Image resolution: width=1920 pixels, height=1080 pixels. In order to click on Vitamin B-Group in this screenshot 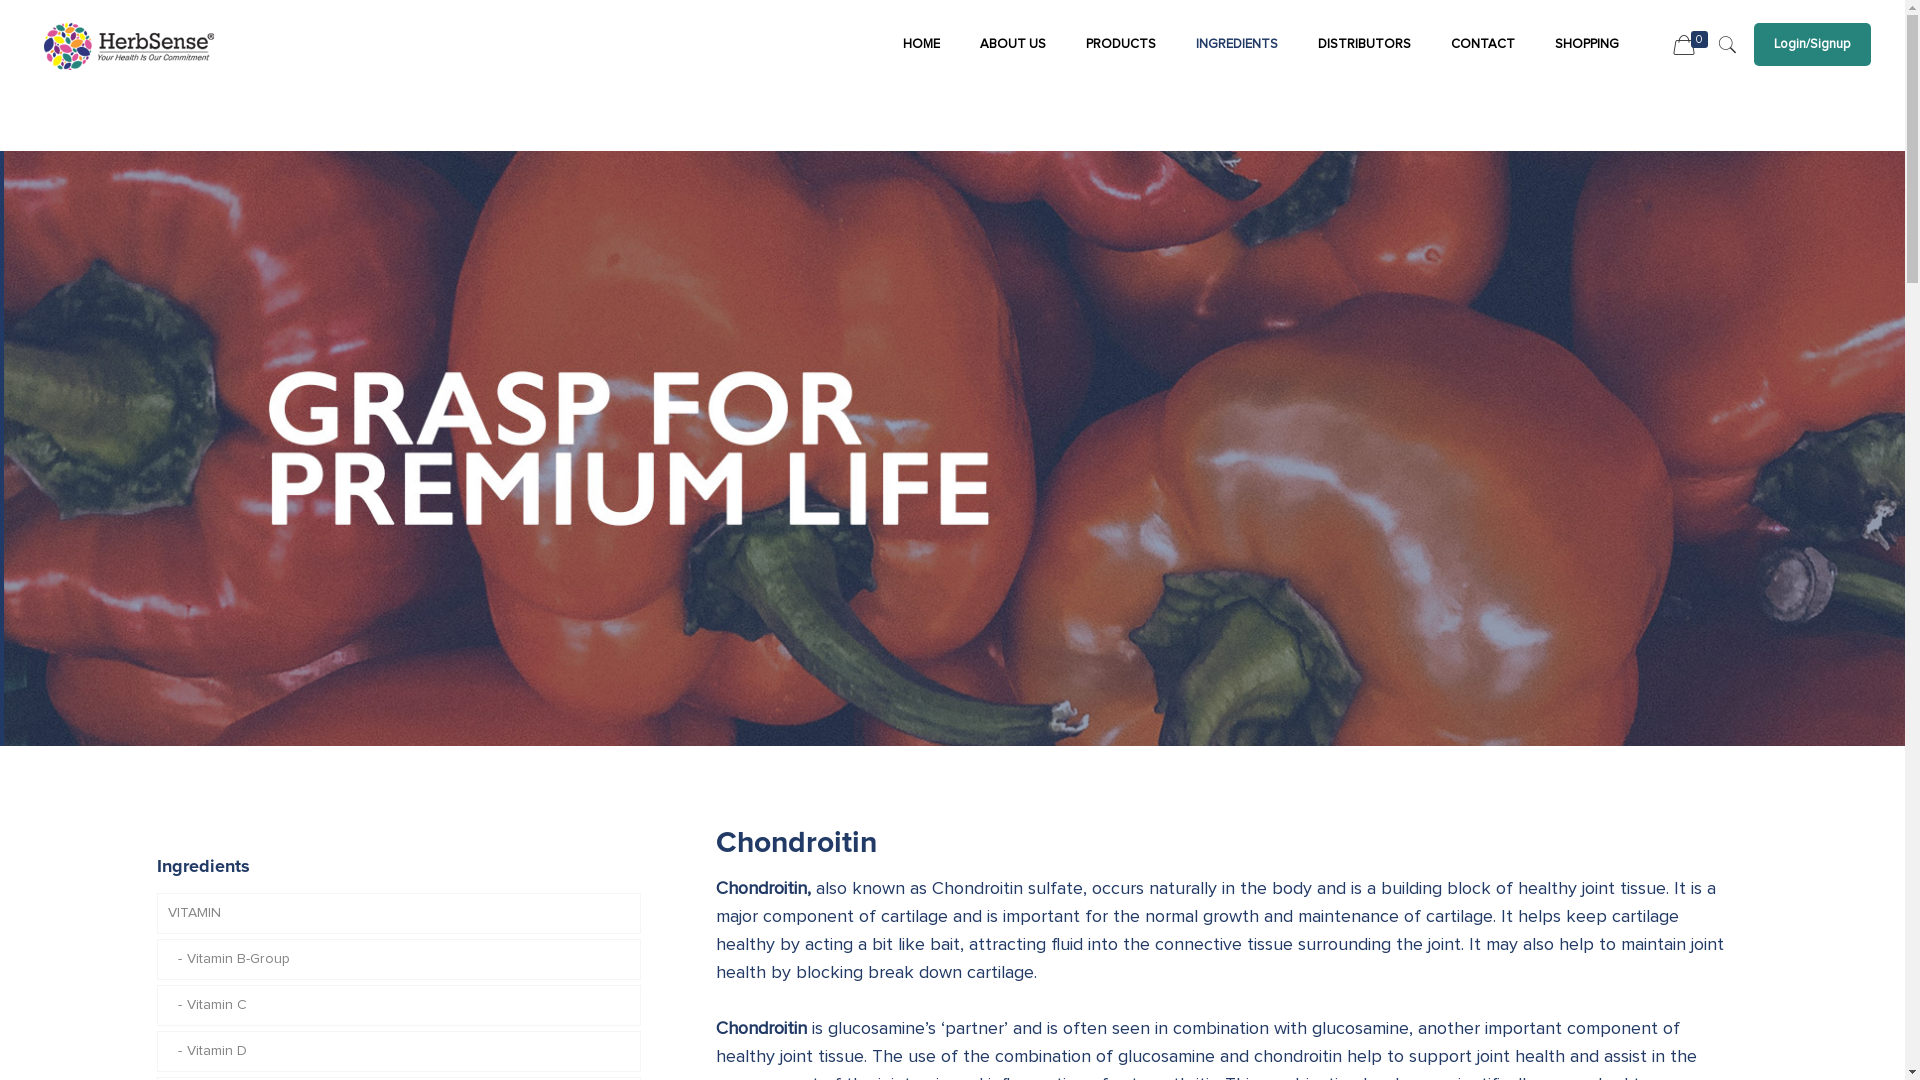, I will do `click(398, 960)`.